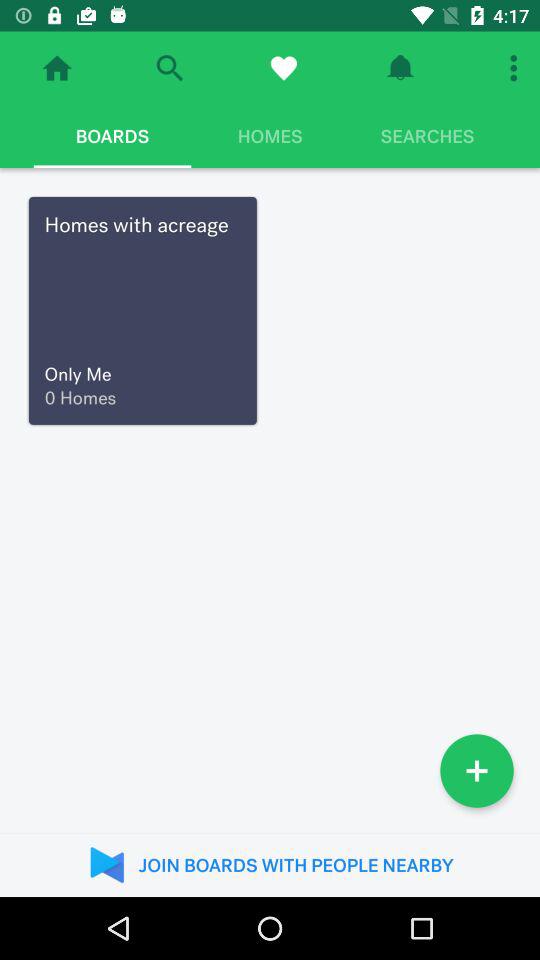 The width and height of the screenshot is (540, 960). I want to click on view notifications, so click(400, 68).